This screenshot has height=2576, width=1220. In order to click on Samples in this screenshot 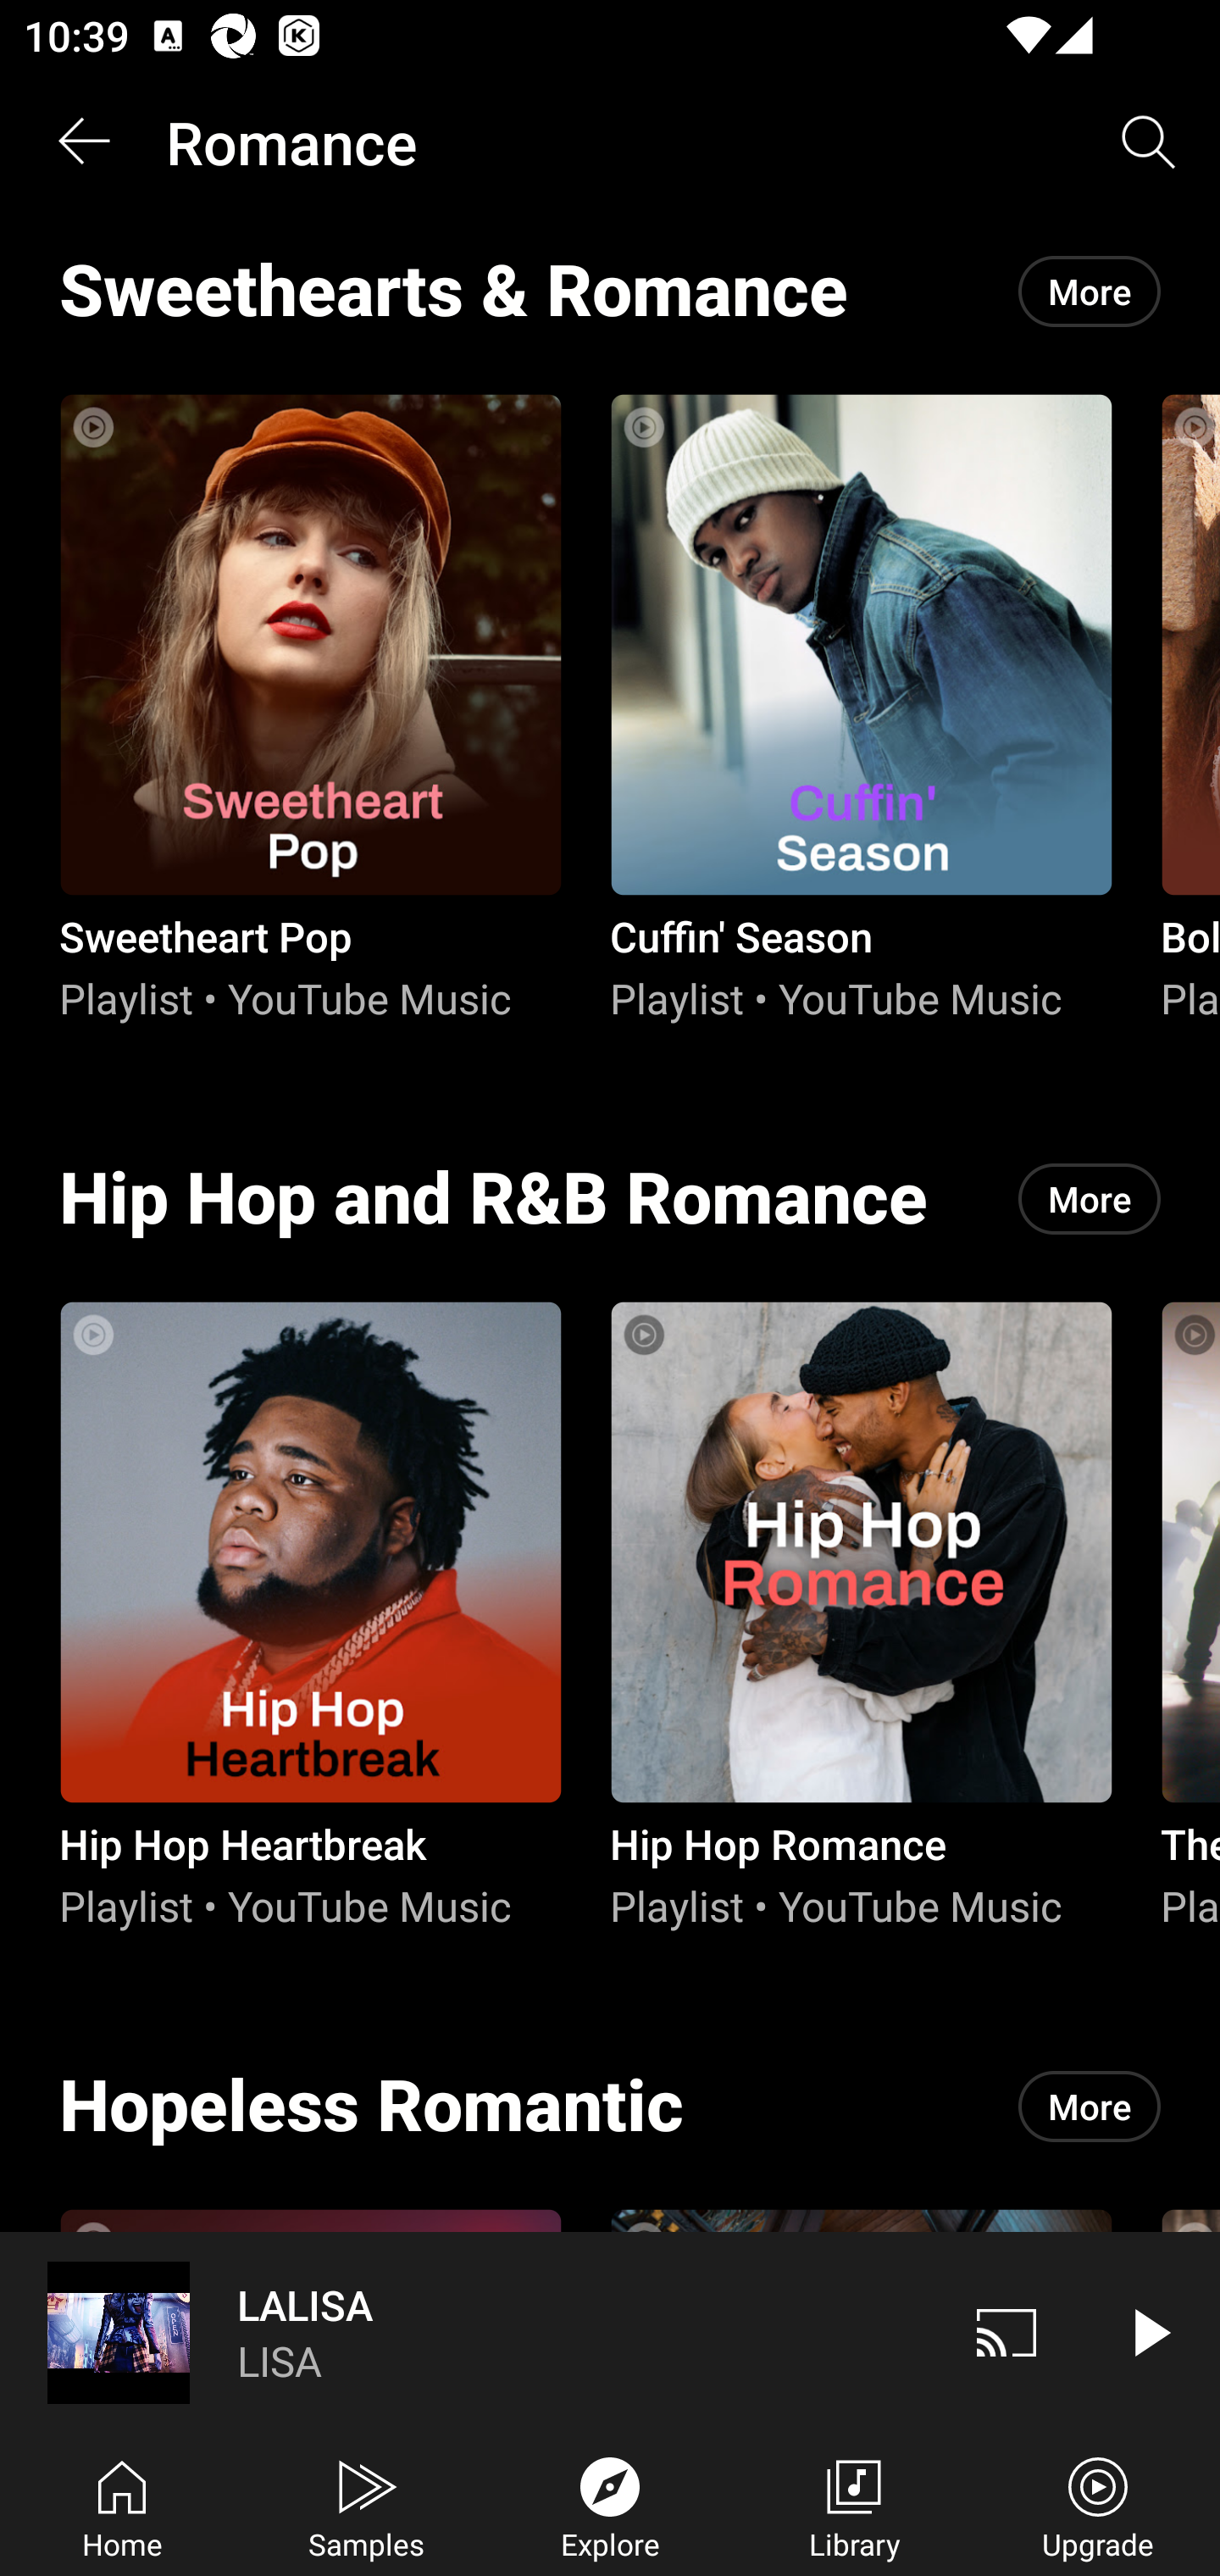, I will do `click(366, 2505)`.